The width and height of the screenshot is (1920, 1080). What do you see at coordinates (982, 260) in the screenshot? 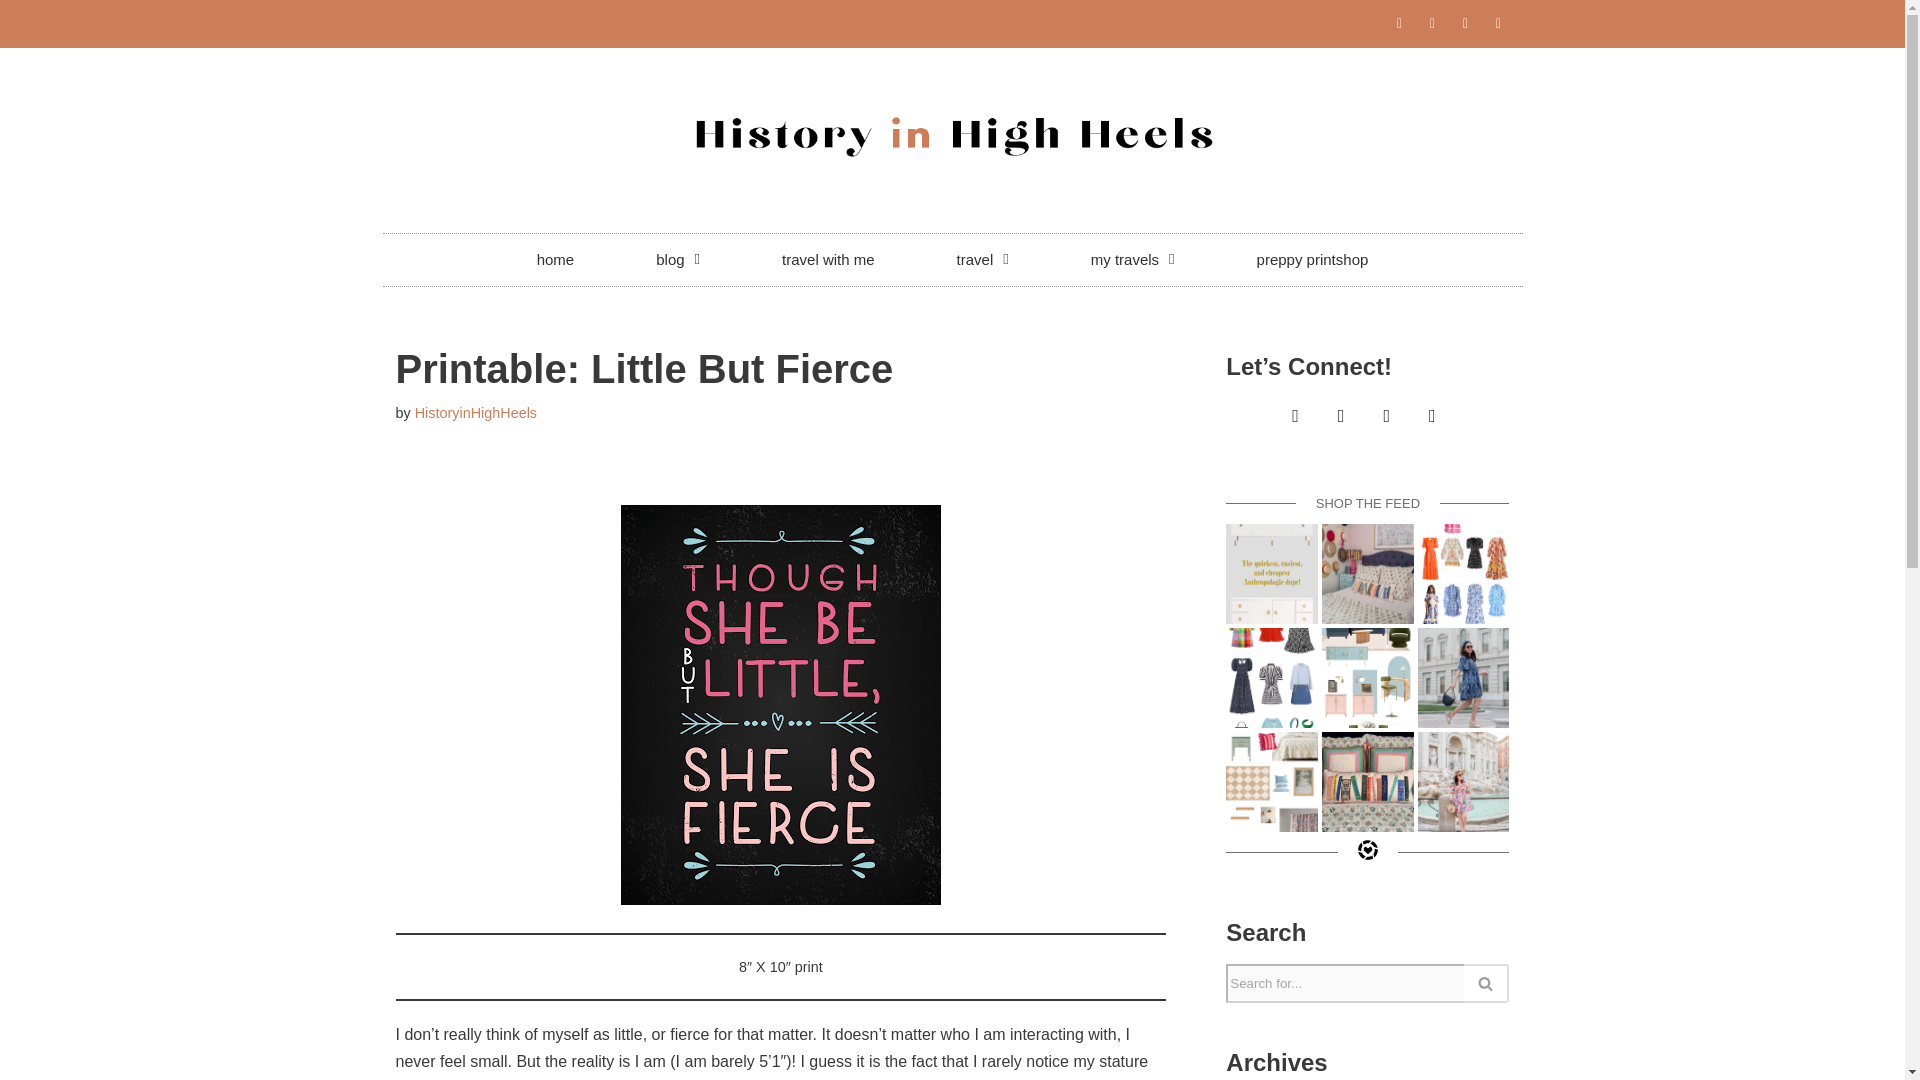
I see `travel` at bounding box center [982, 260].